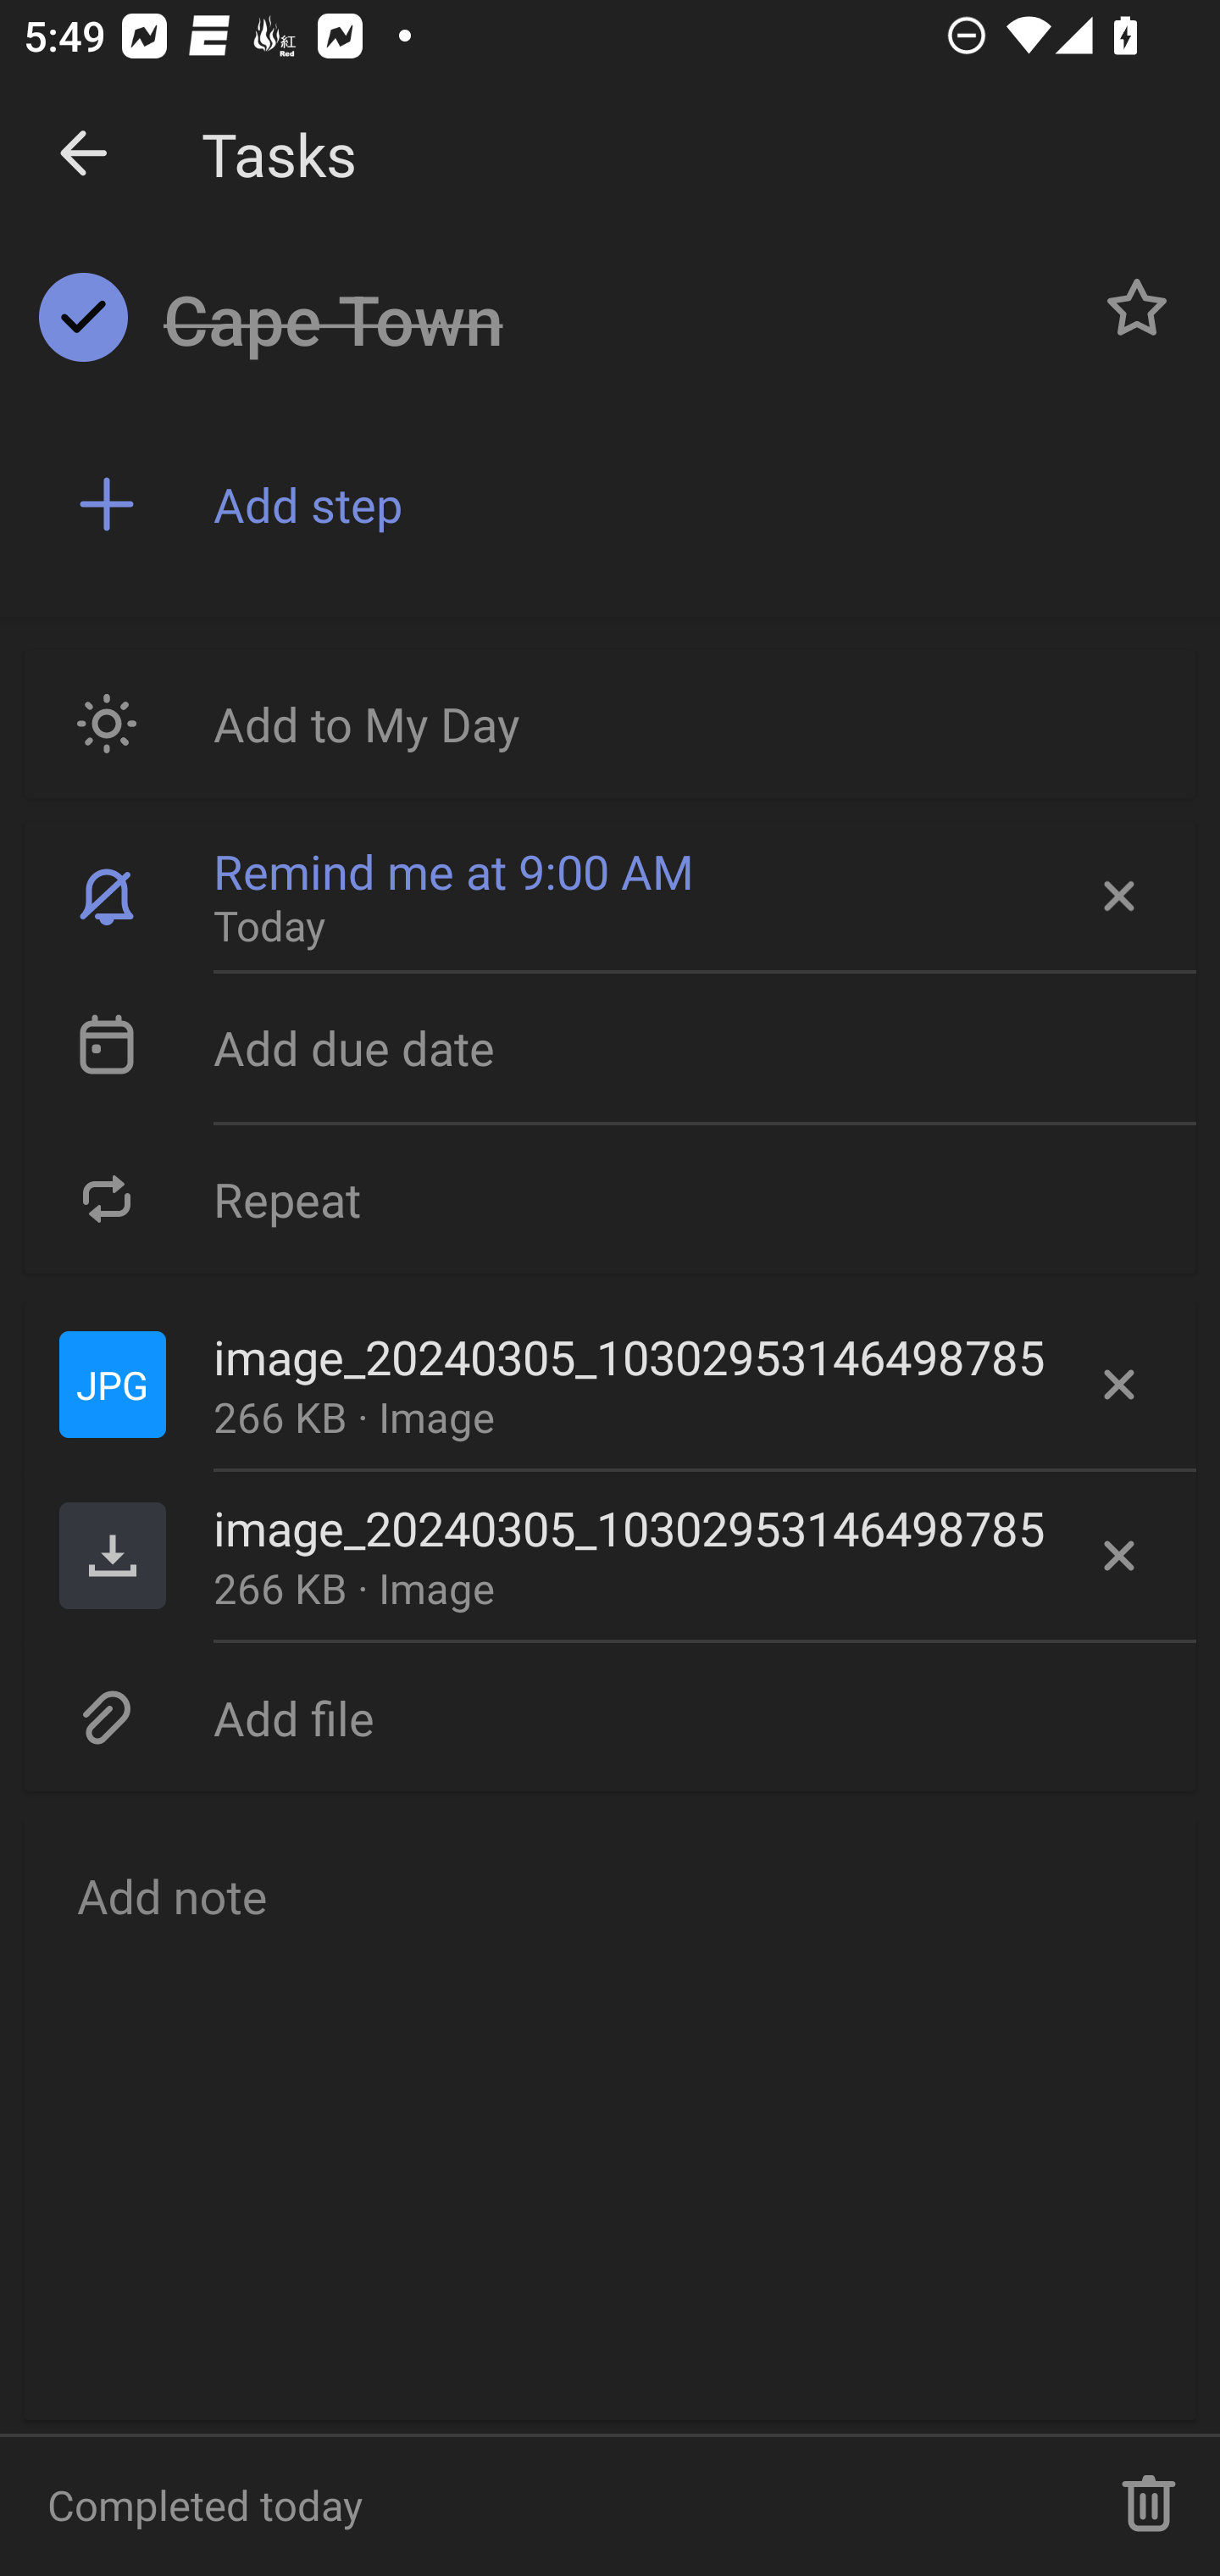 The height and width of the screenshot is (2576, 1220). Describe the element at coordinates (610, 1717) in the screenshot. I see `Add file` at that location.